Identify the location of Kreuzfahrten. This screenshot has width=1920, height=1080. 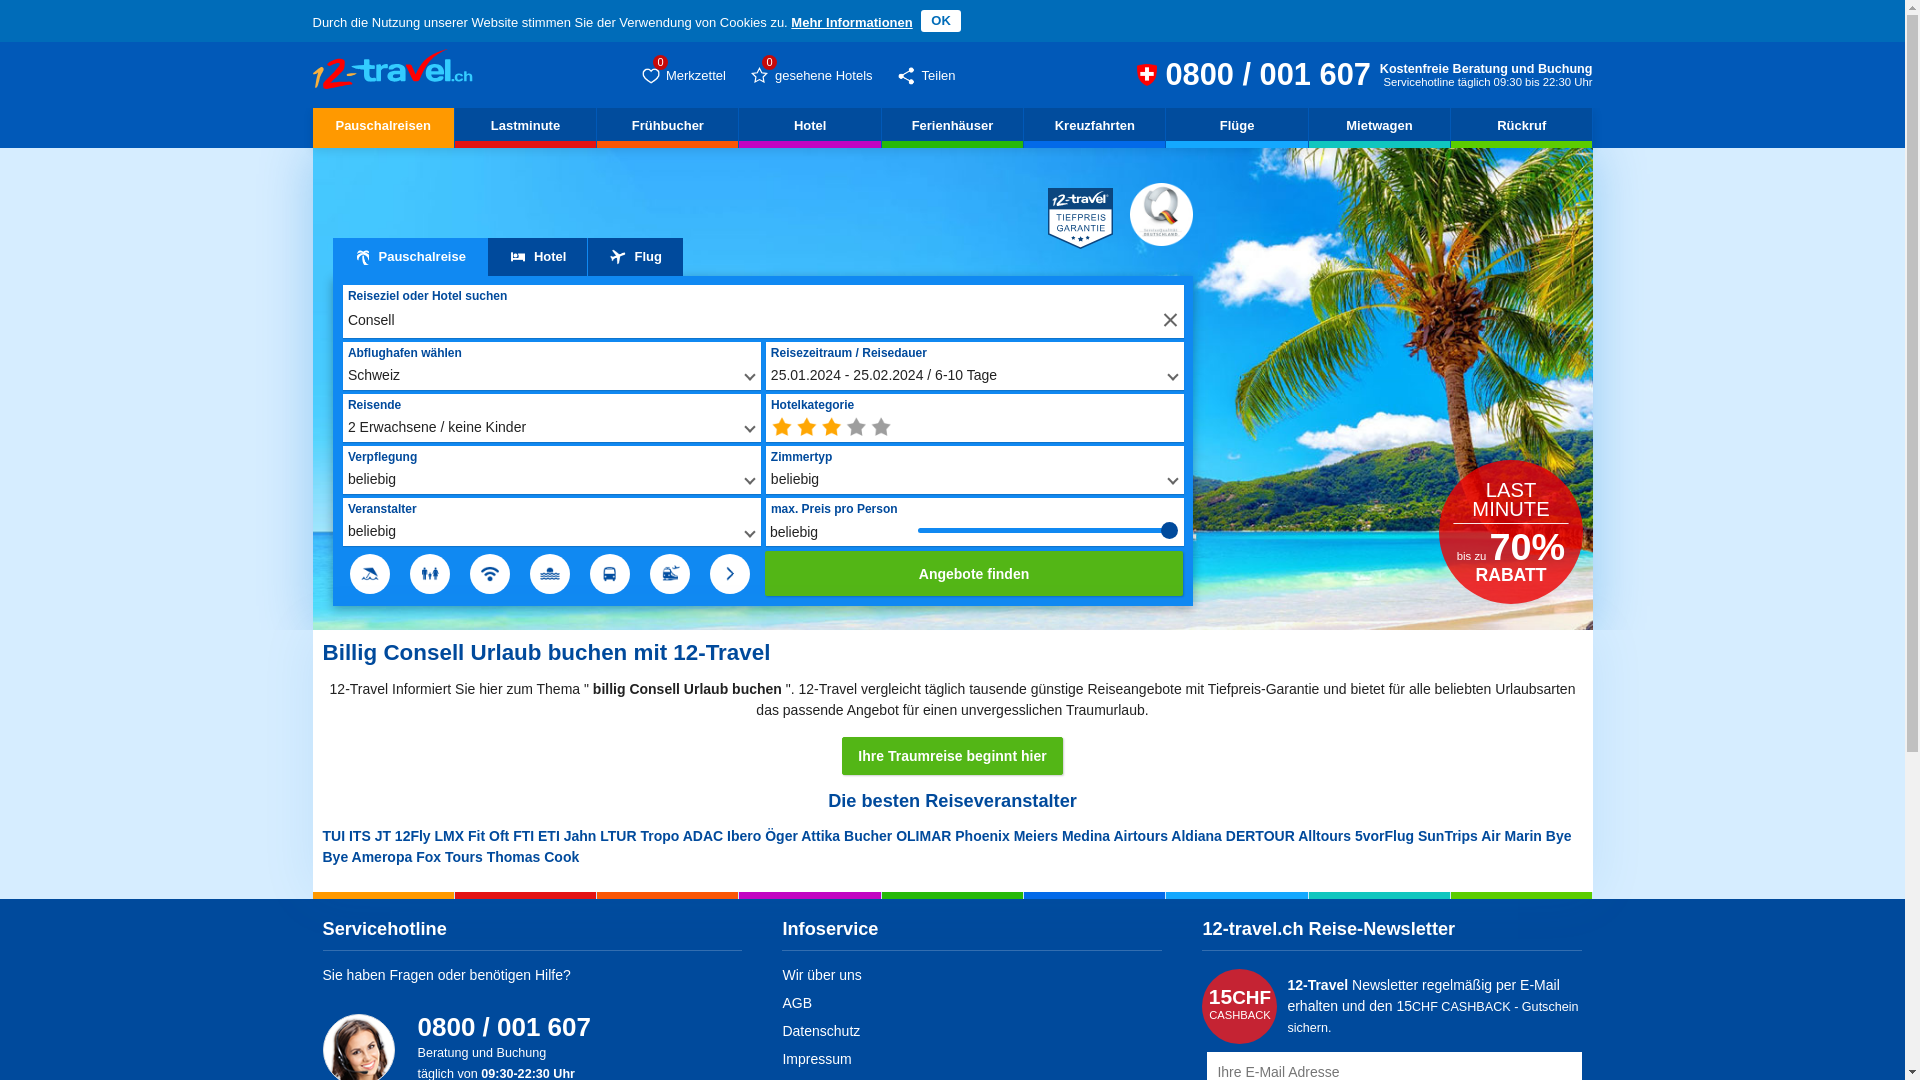
(1094, 128).